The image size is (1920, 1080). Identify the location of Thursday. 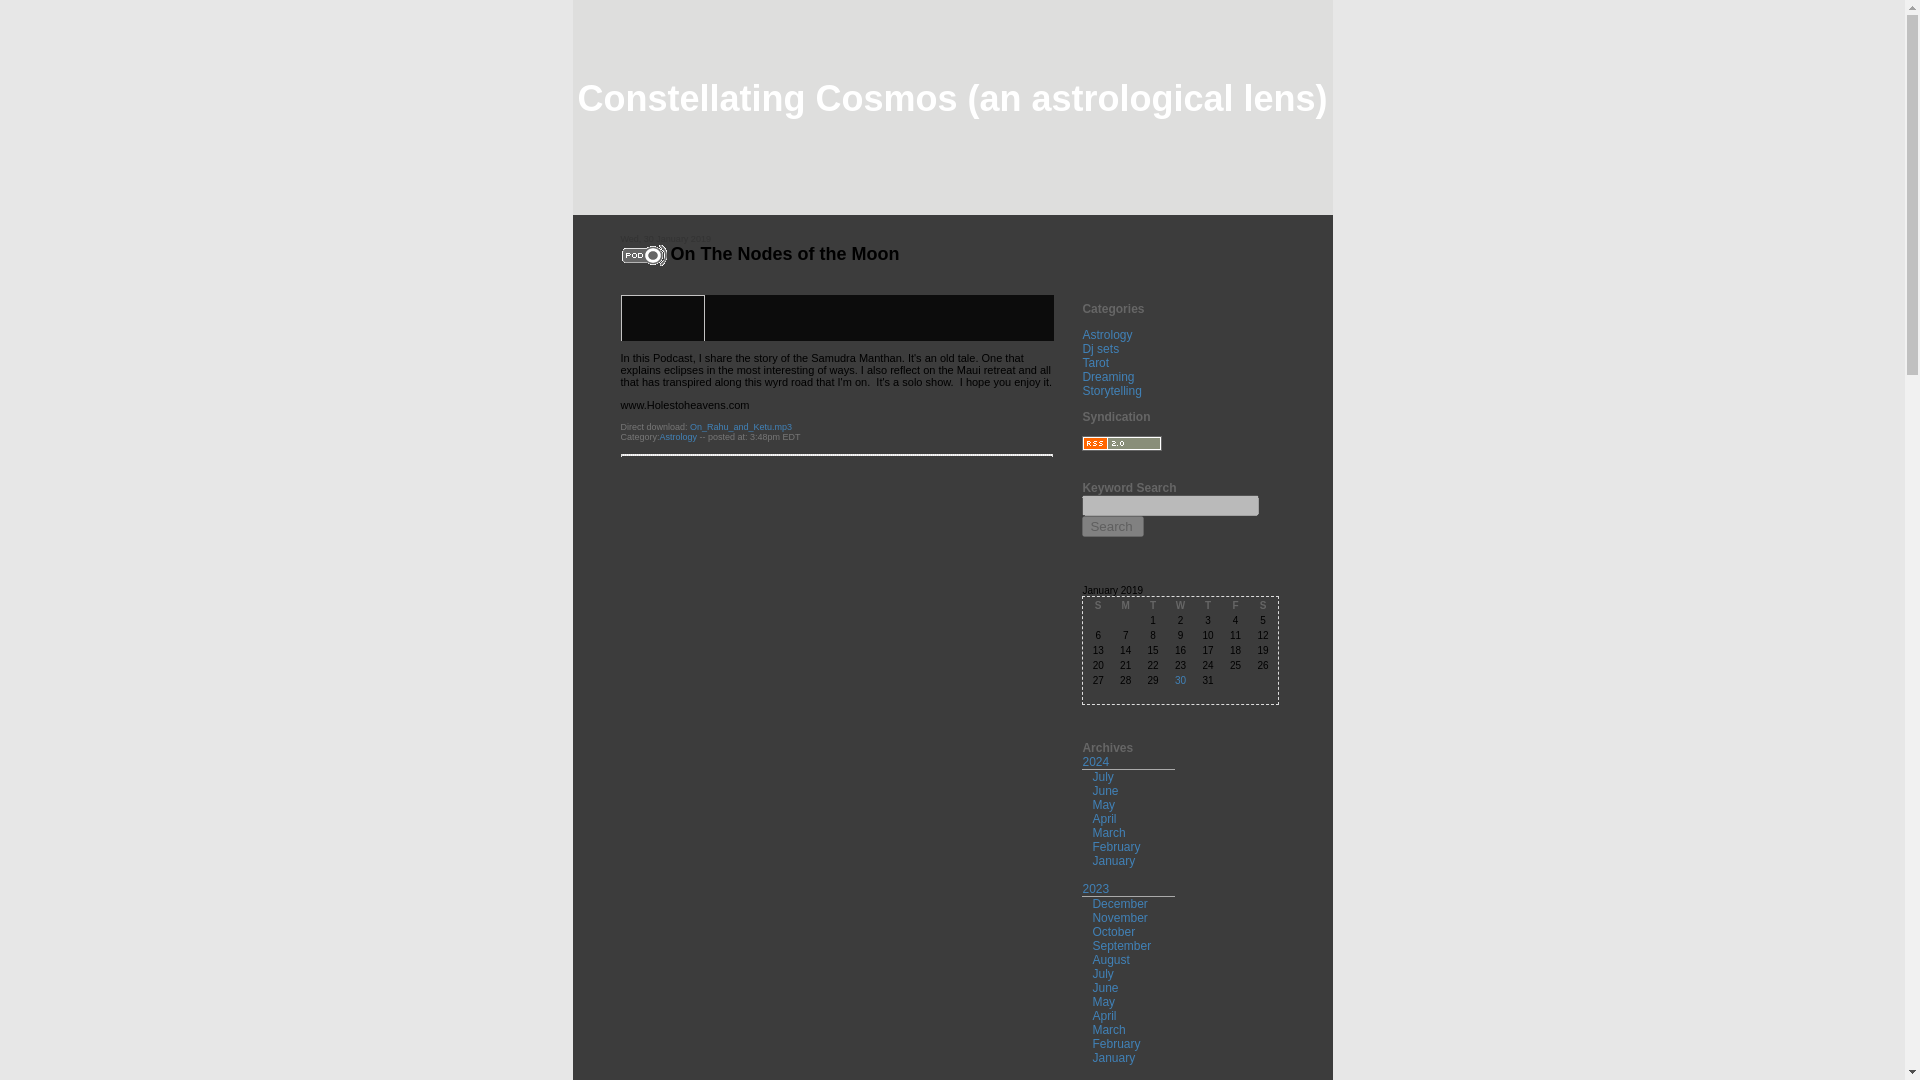
(1206, 606).